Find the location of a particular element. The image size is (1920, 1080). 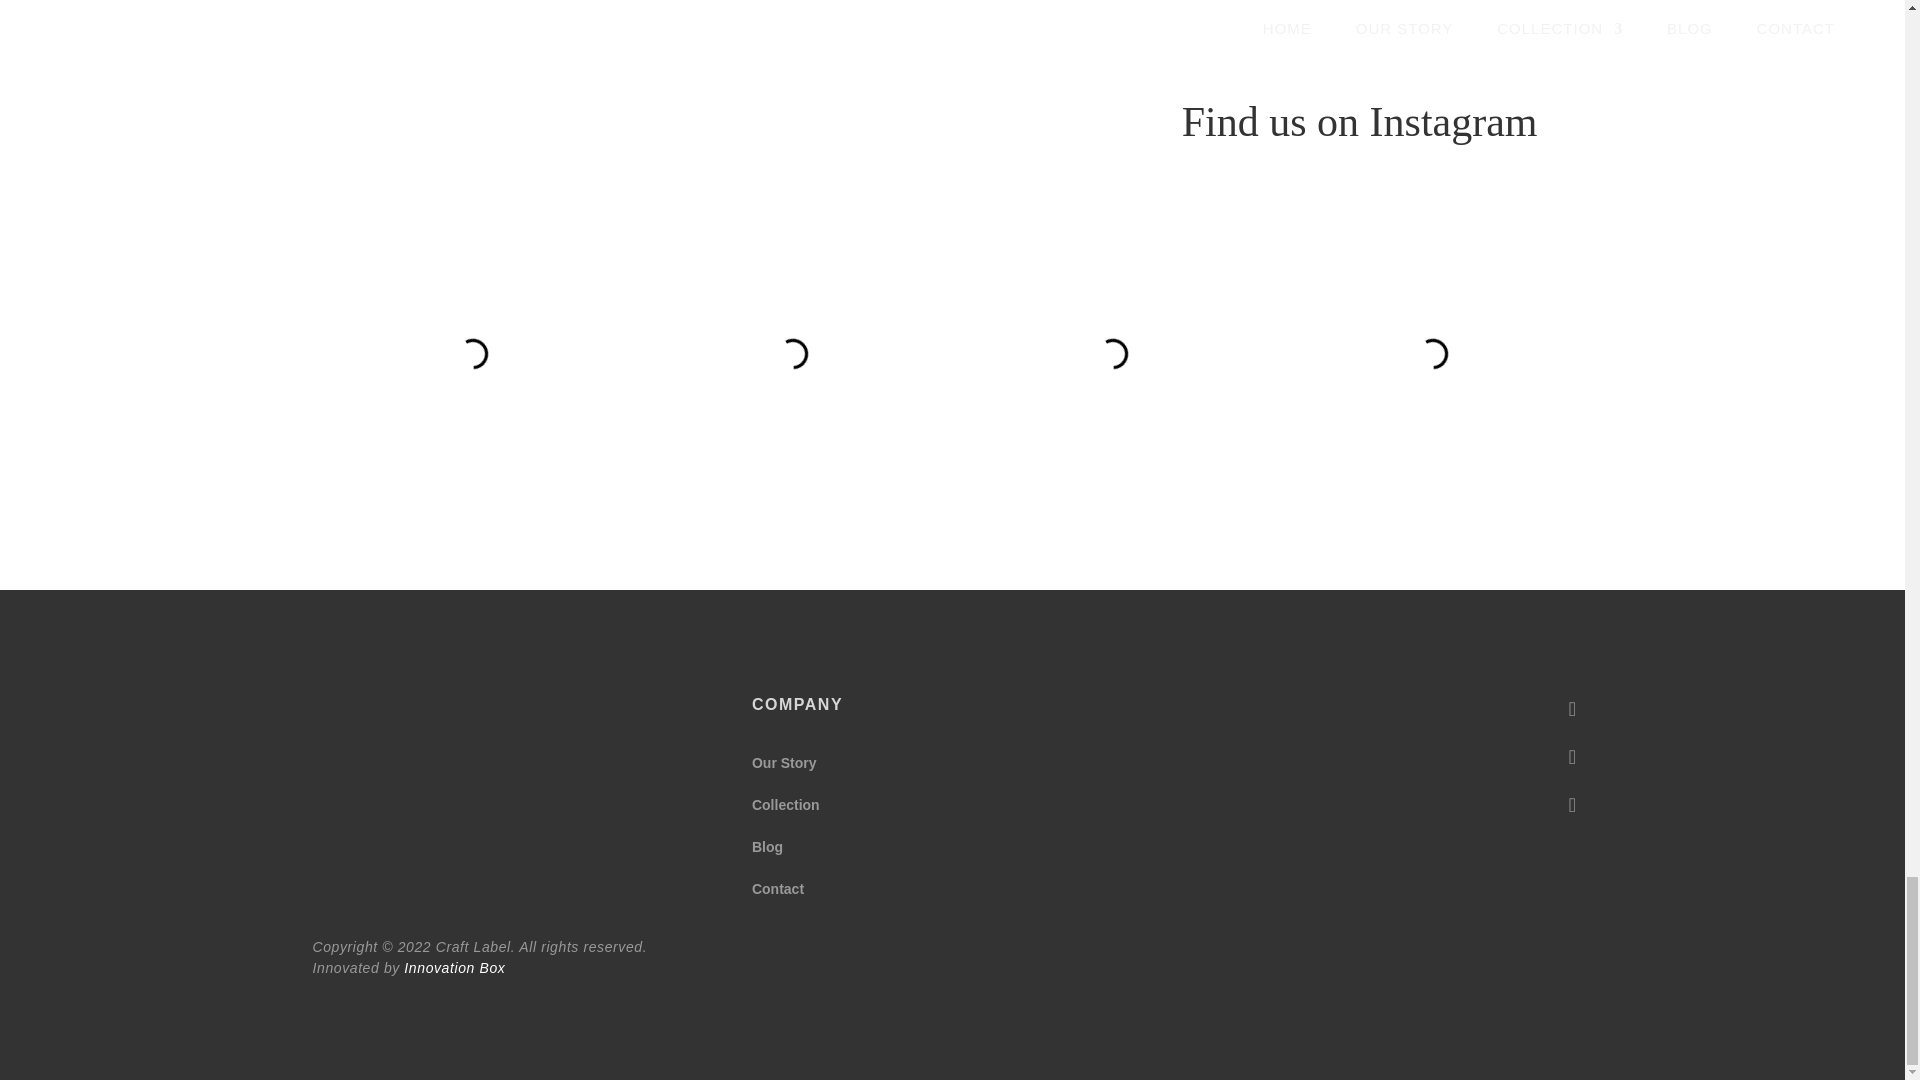

Follow on Facebook is located at coordinates (1571, 709).